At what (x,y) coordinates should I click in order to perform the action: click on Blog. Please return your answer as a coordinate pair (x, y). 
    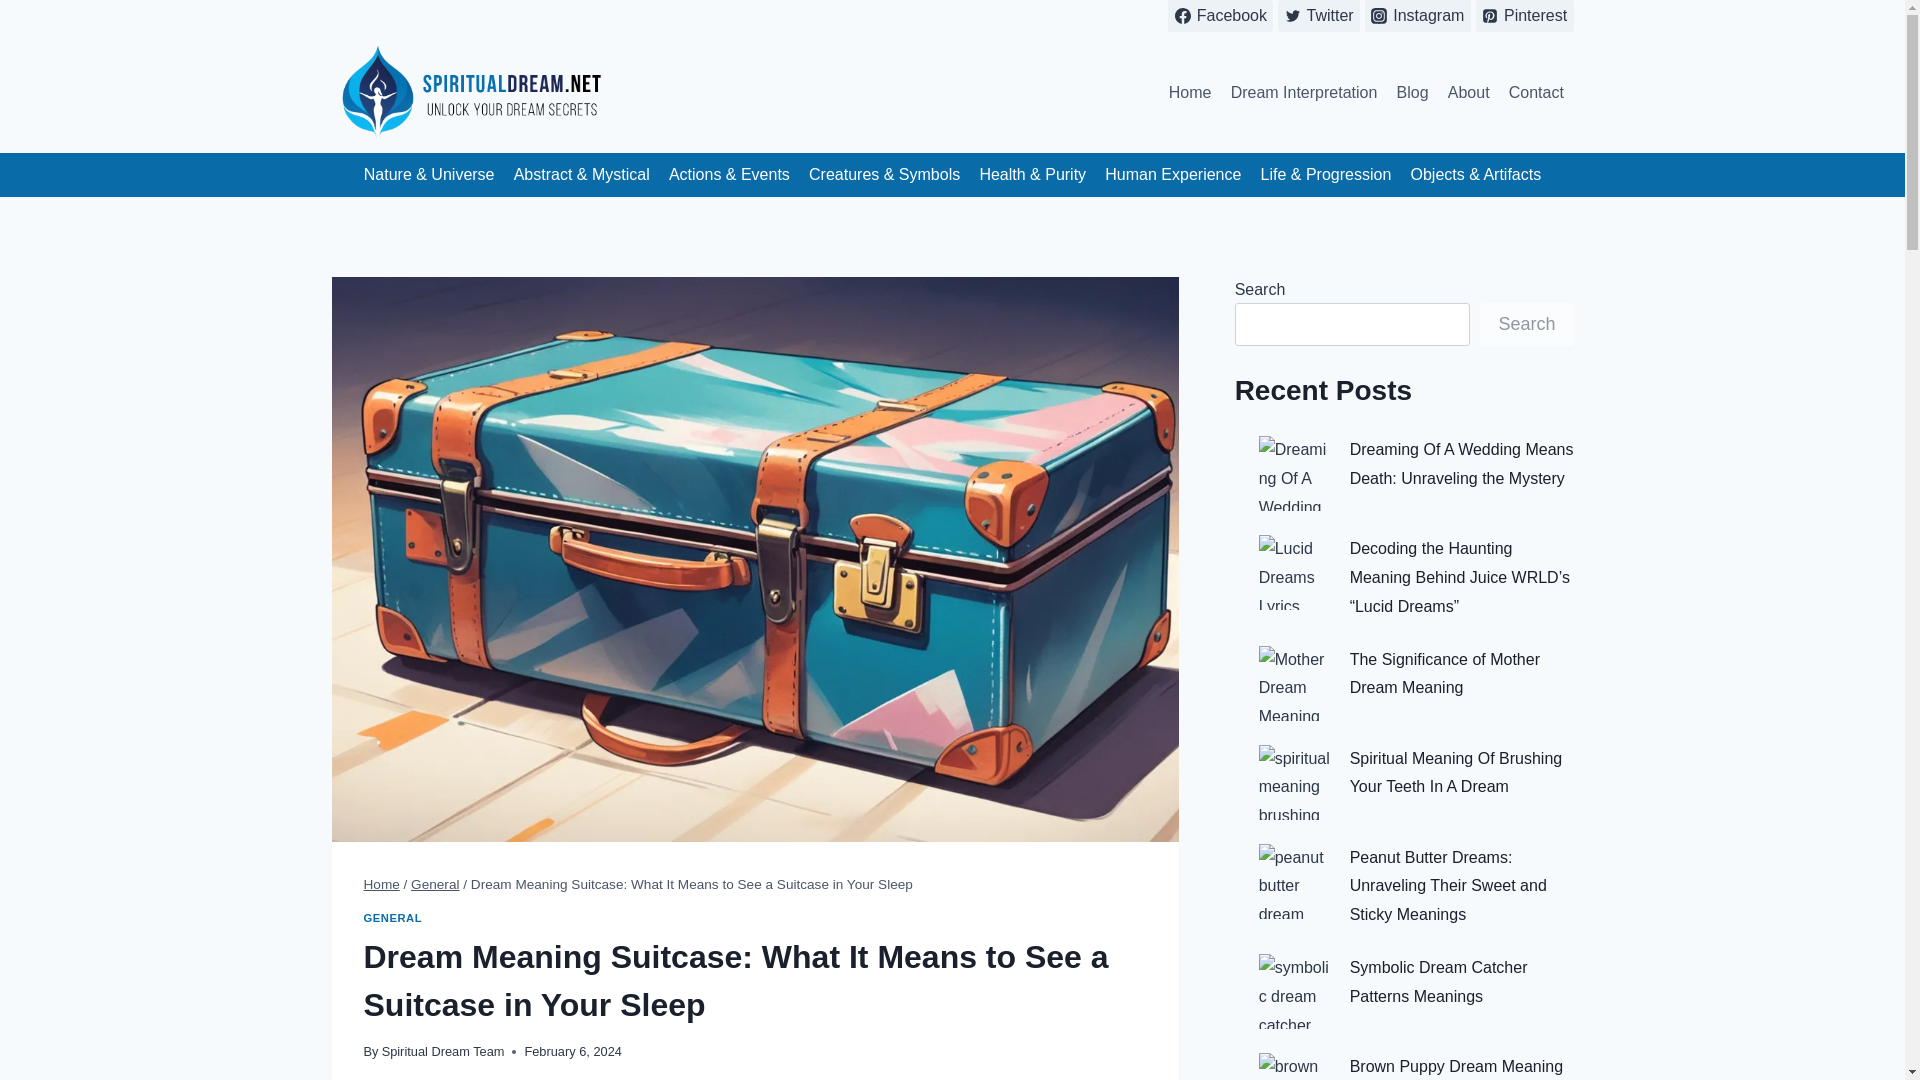
    Looking at the image, I should click on (1412, 92).